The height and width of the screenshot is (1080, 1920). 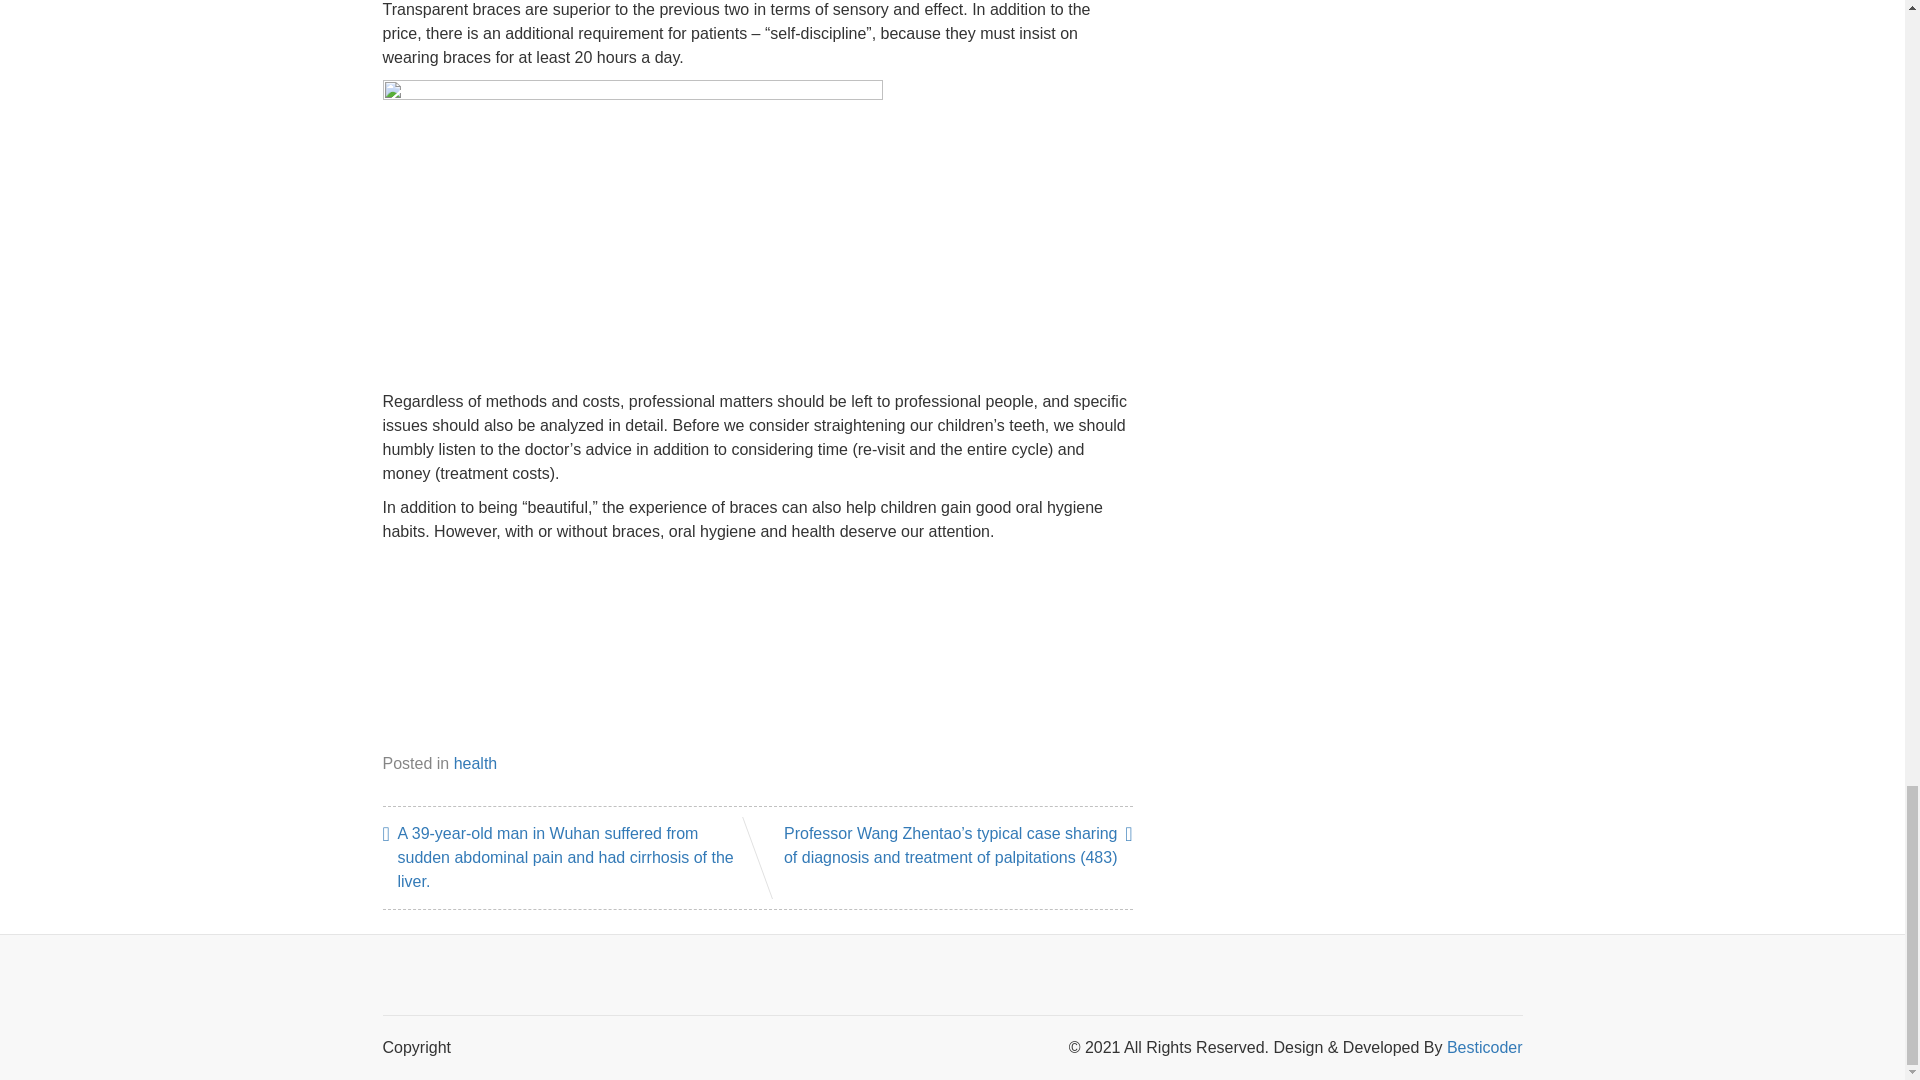 What do you see at coordinates (1484, 1047) in the screenshot?
I see `Besticoder` at bounding box center [1484, 1047].